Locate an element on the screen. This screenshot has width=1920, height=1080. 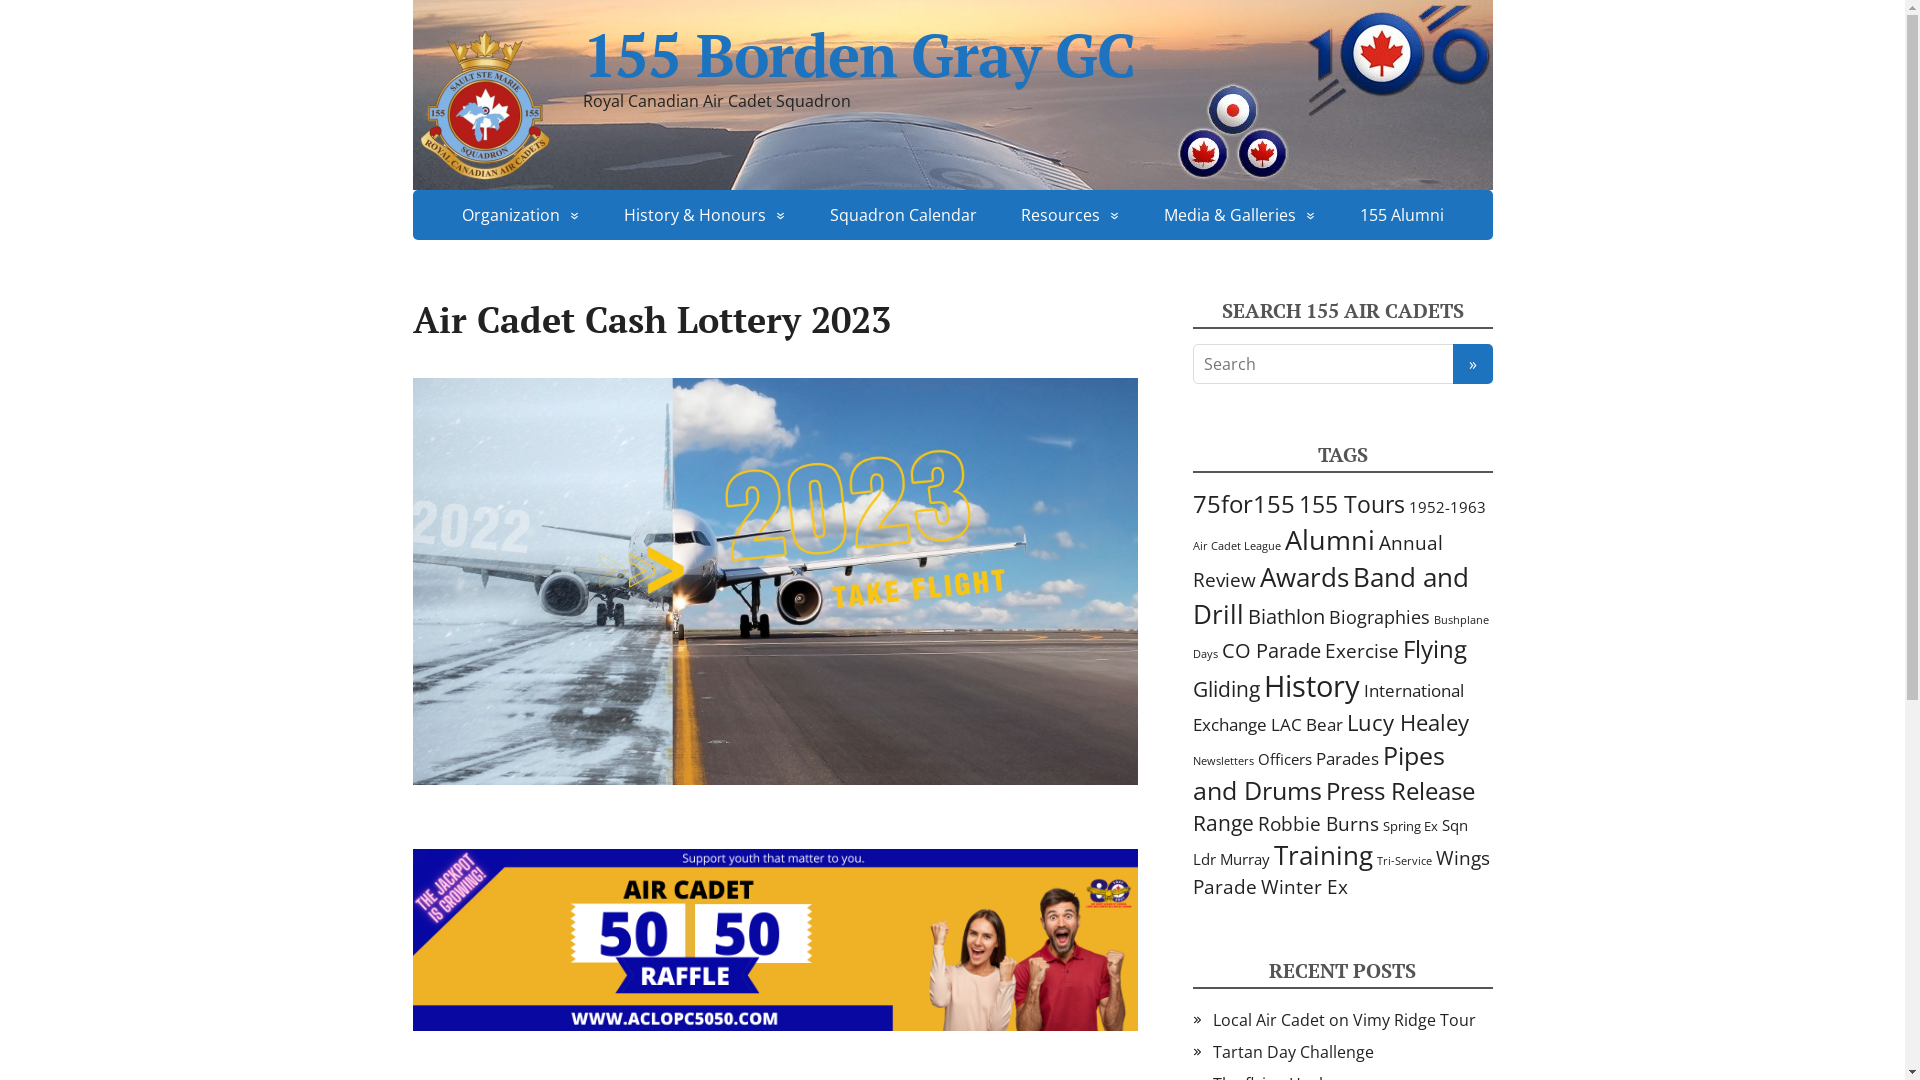
Range is located at coordinates (1222, 823).